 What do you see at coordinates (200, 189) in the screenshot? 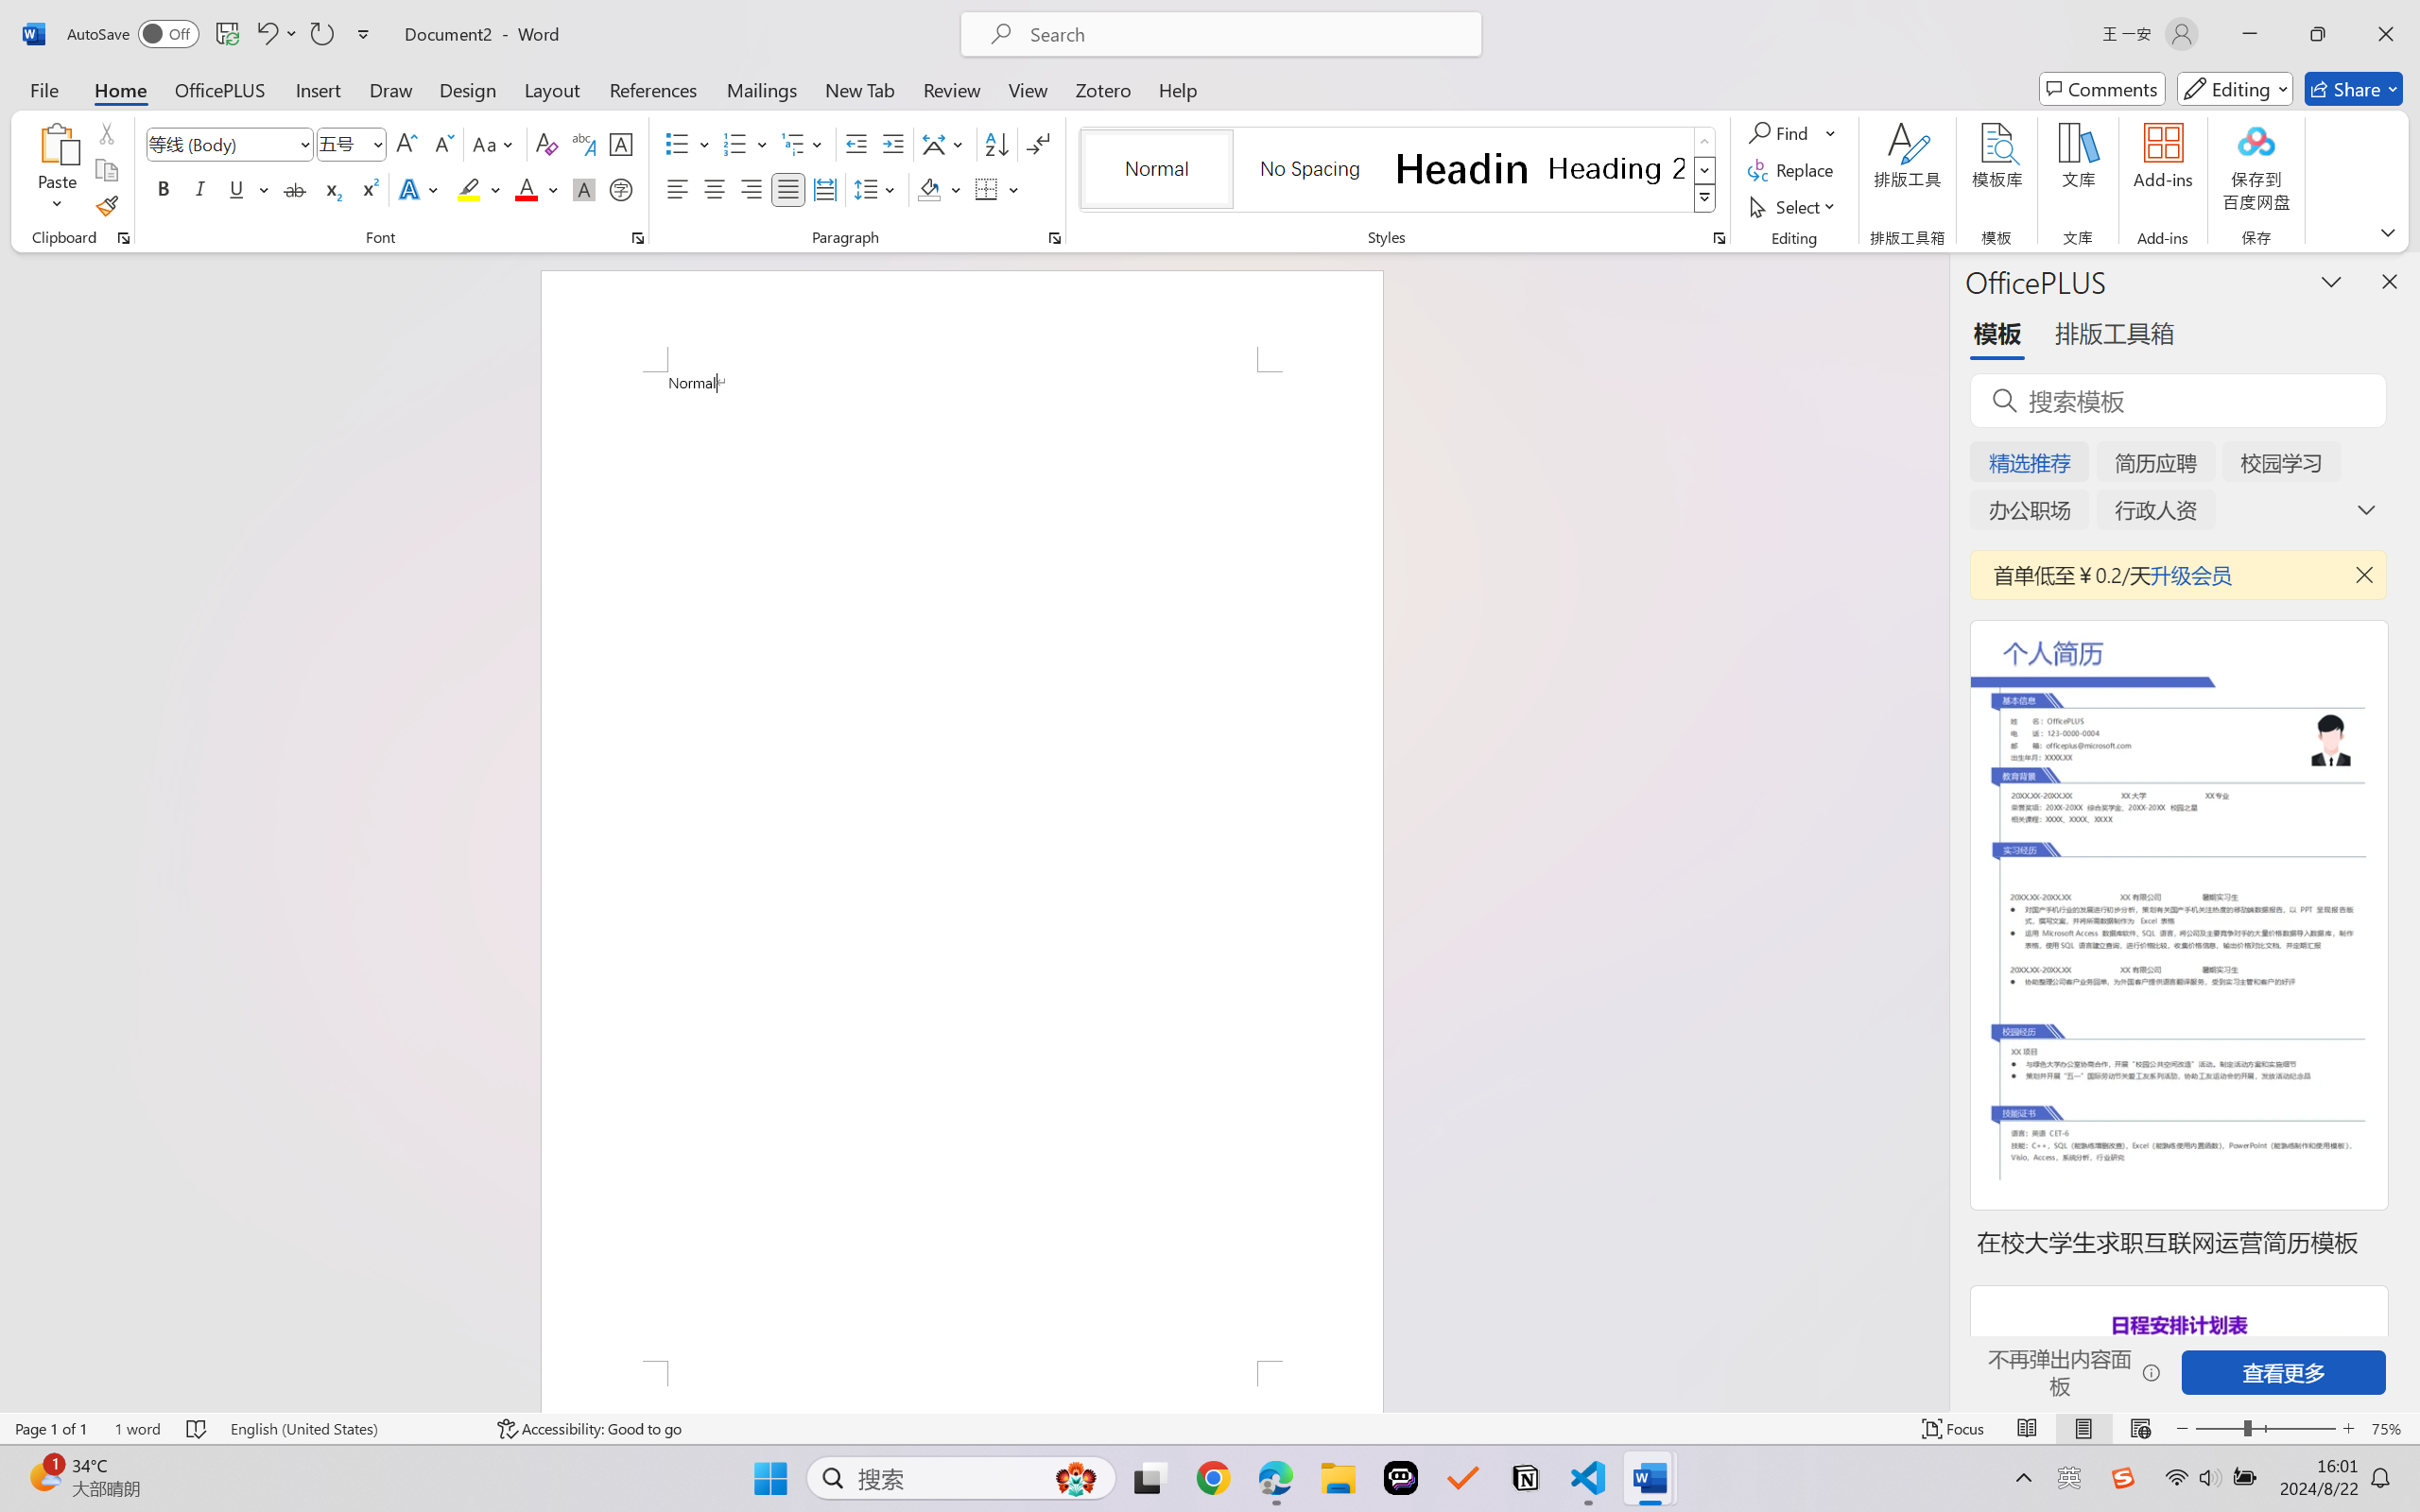
I see `Italic` at bounding box center [200, 189].